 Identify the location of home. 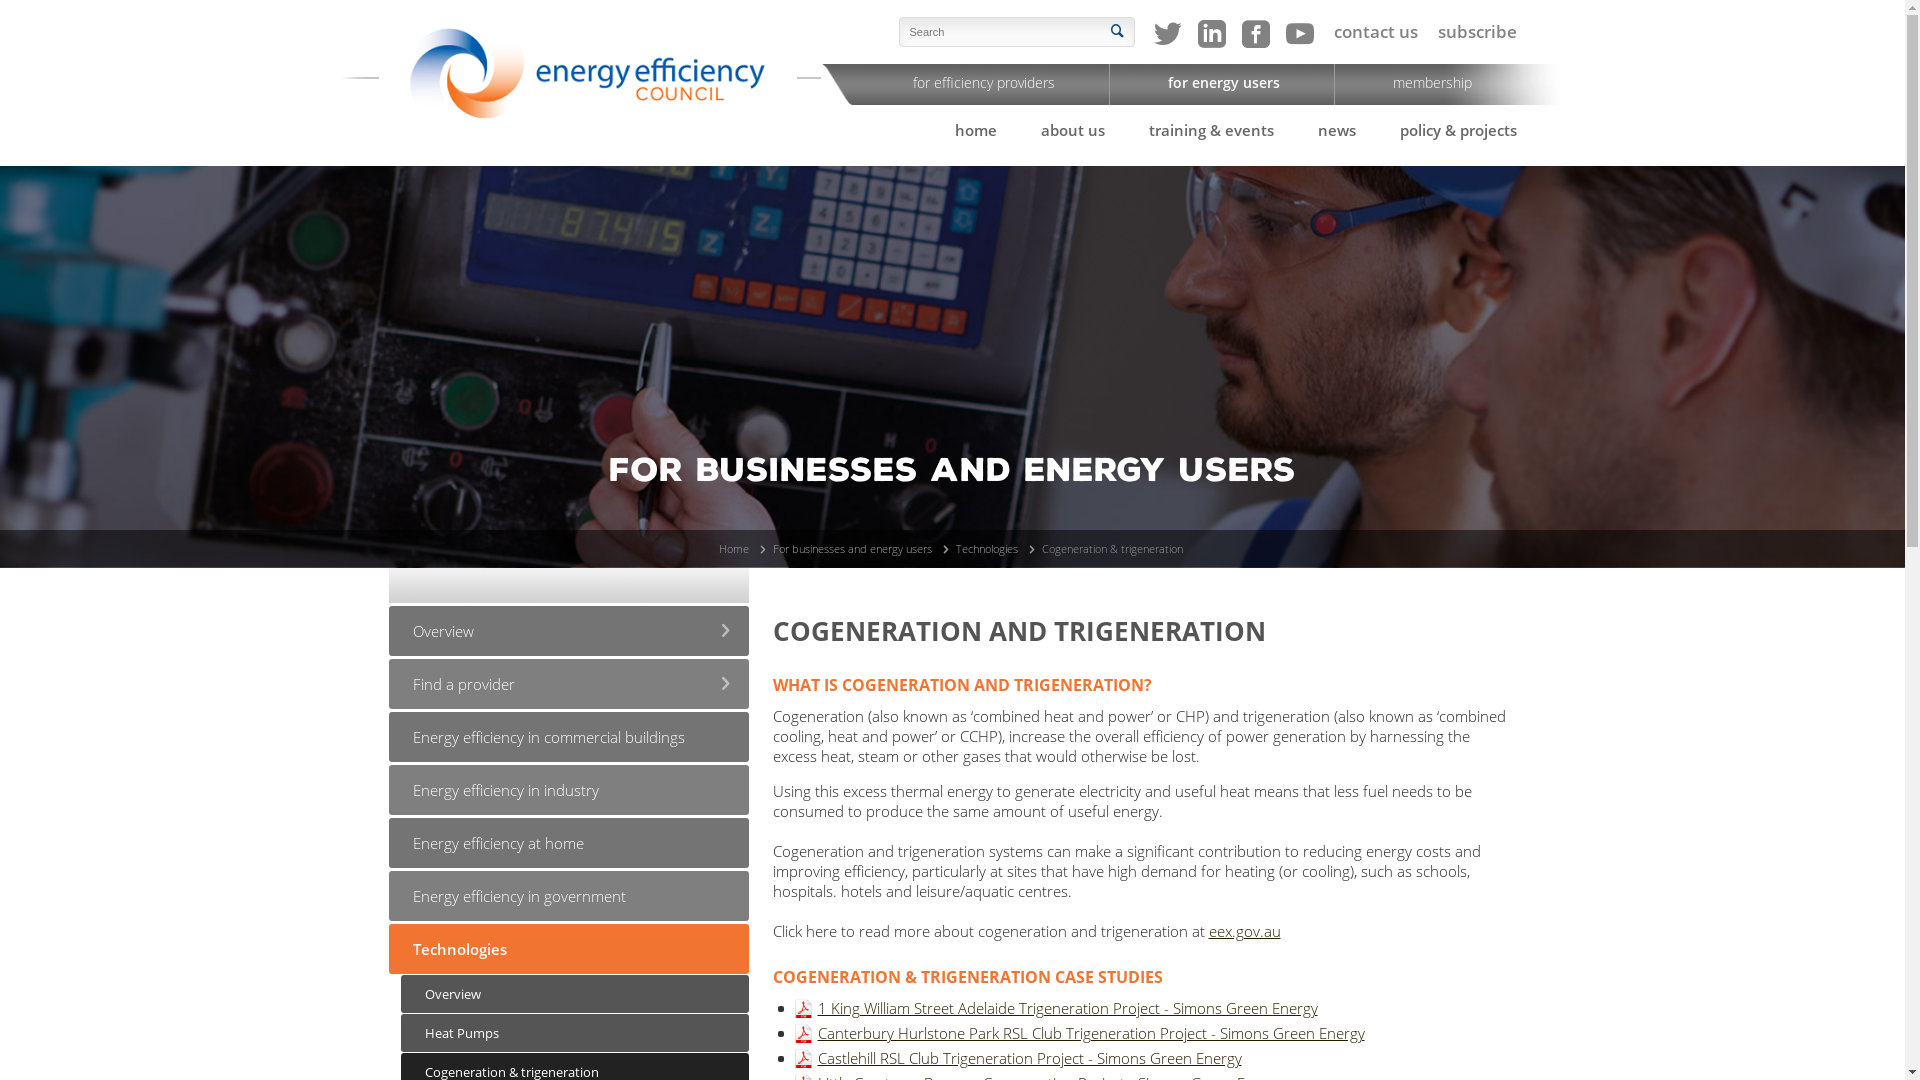
(975, 130).